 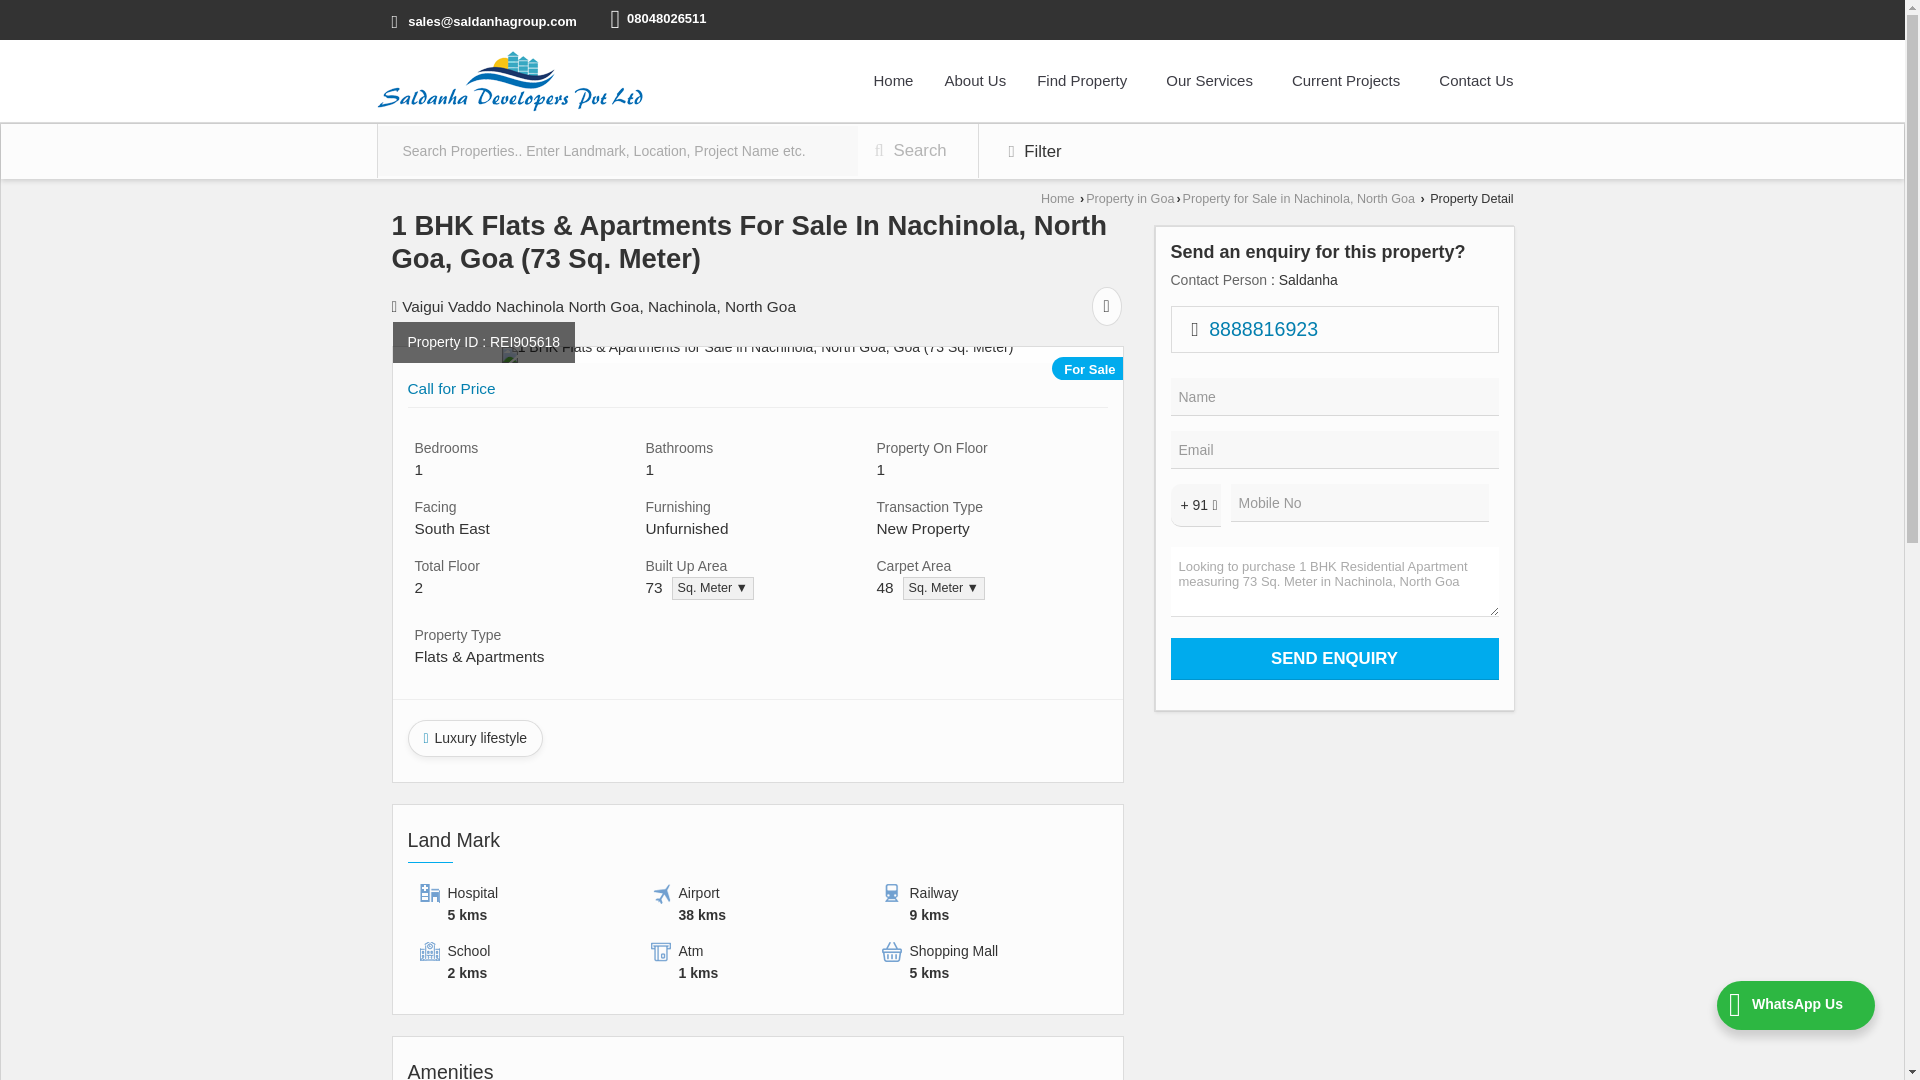 I want to click on Filter, so click(x=1036, y=152).